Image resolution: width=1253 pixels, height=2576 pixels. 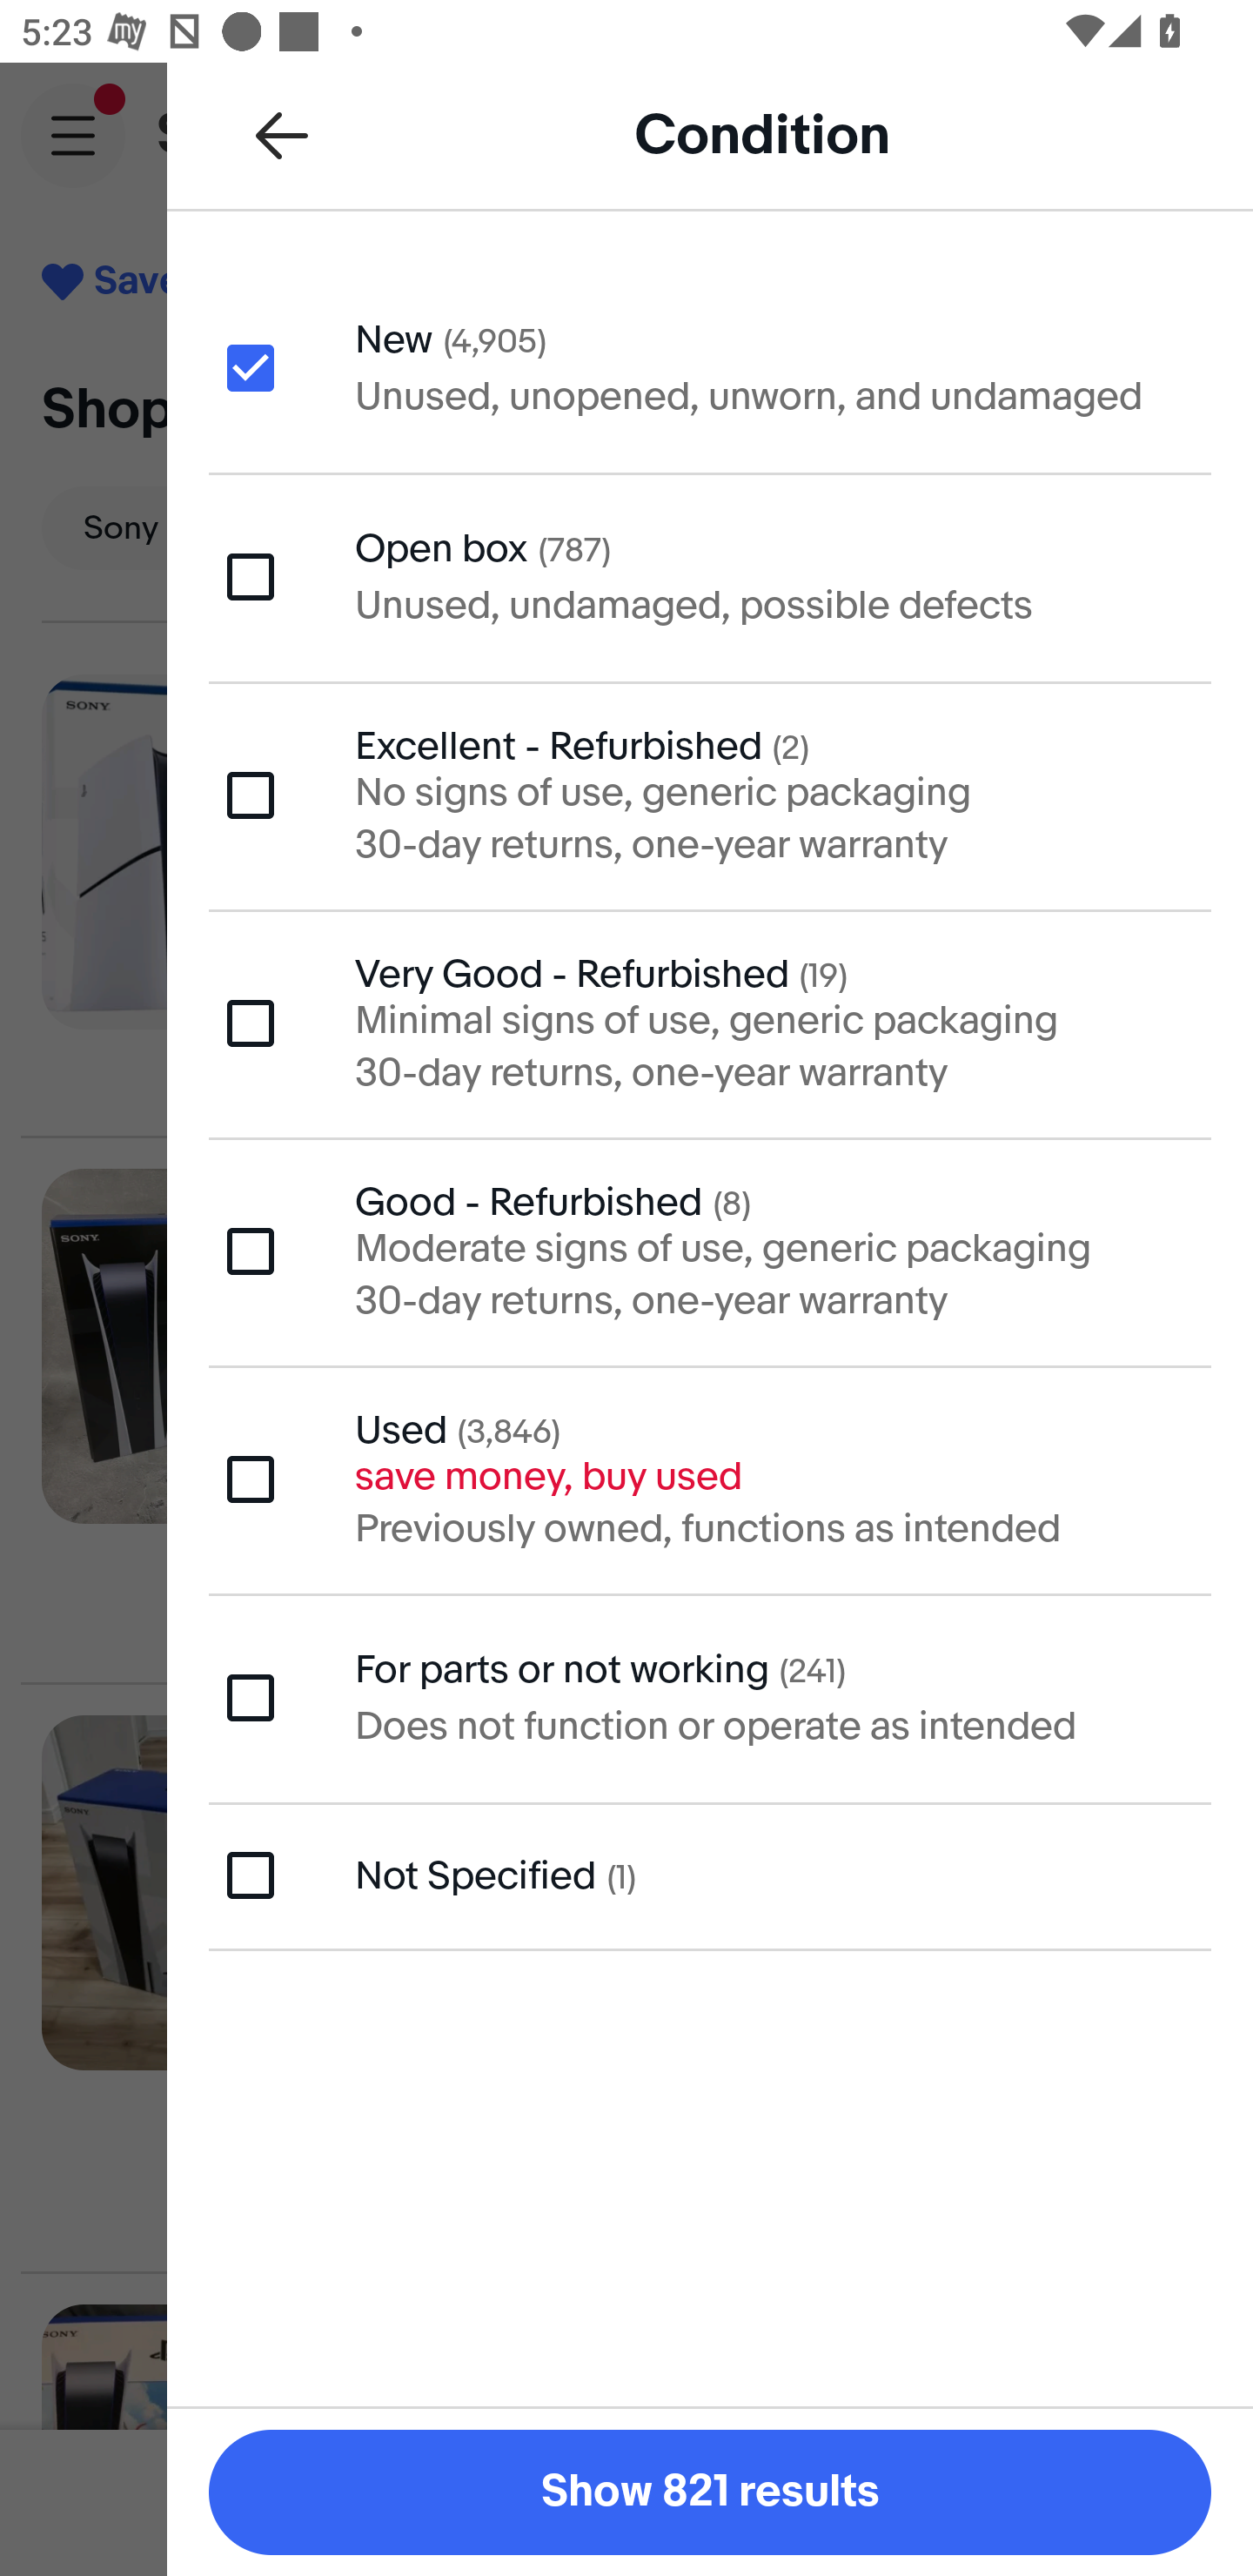 I want to click on Show 821 results, so click(x=710, y=2492).